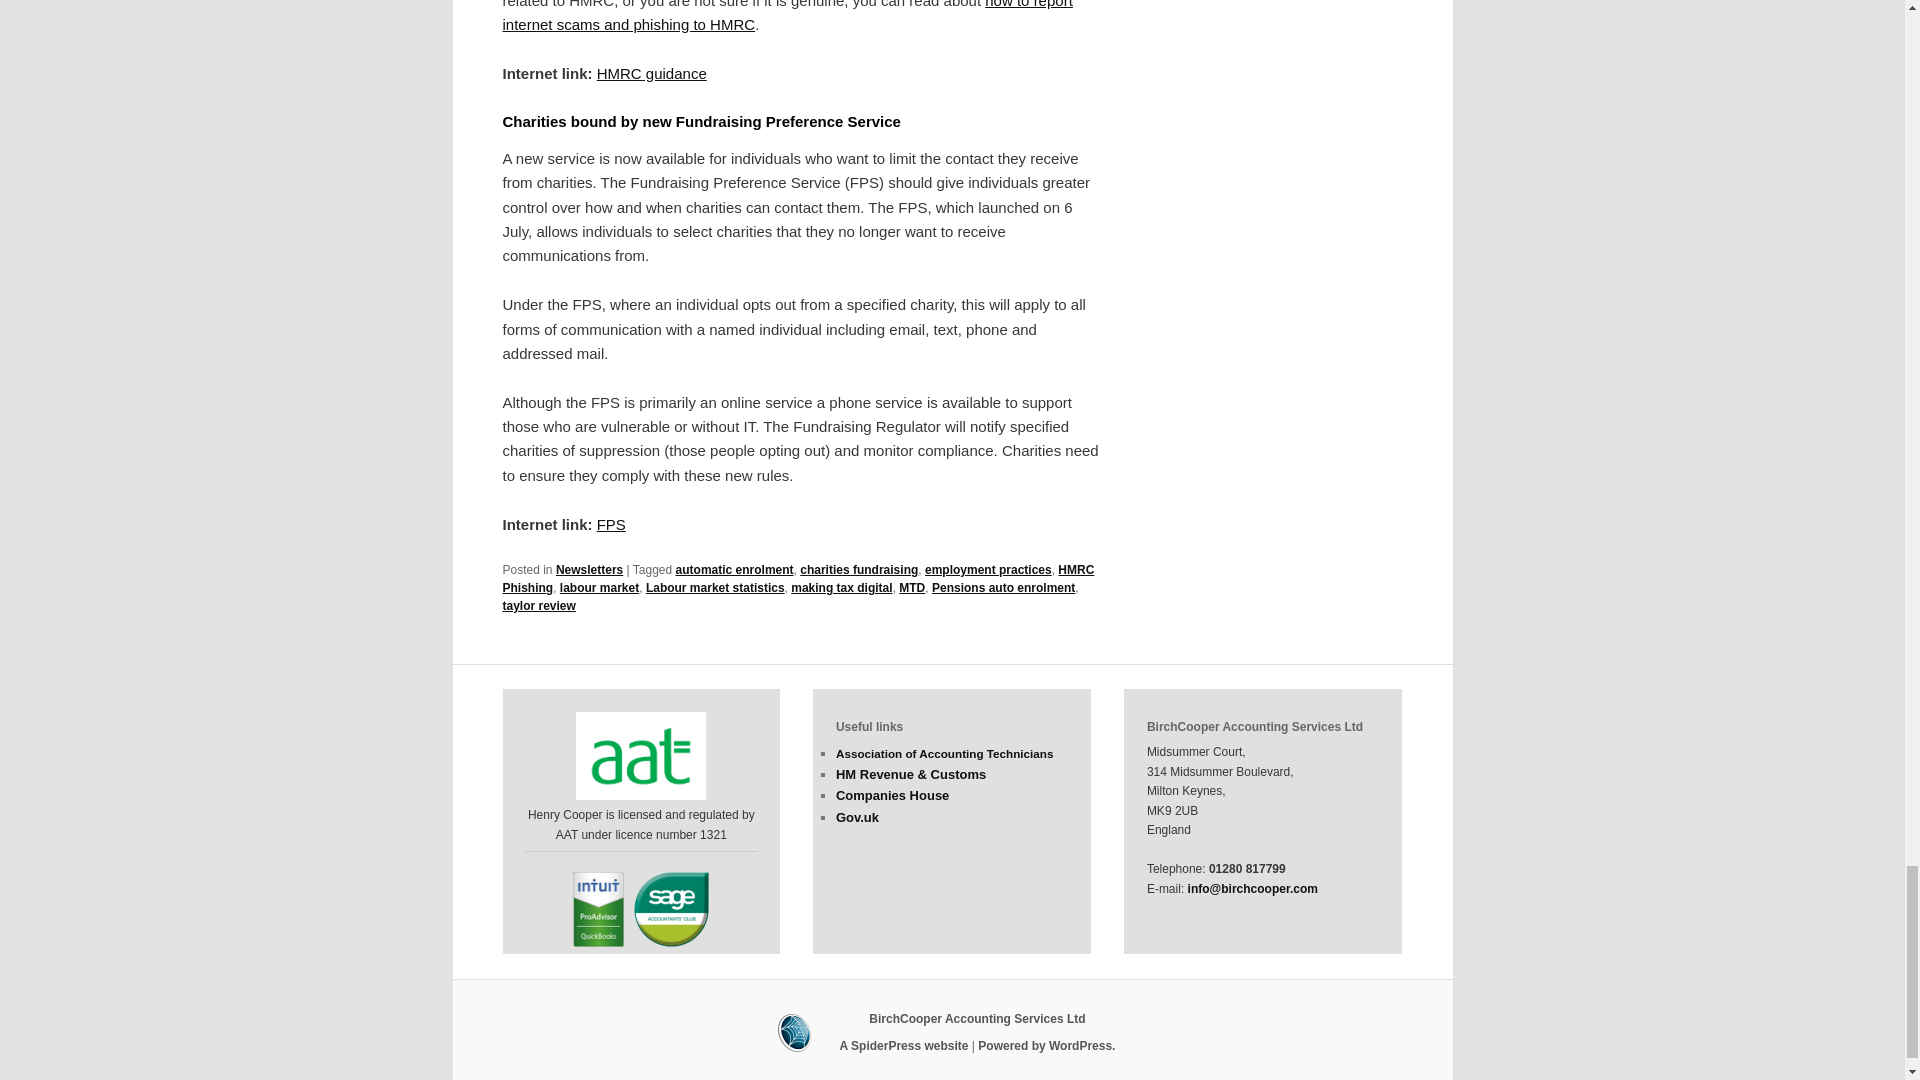 Image resolution: width=1920 pixels, height=1080 pixels. What do you see at coordinates (988, 569) in the screenshot?
I see `employment practices` at bounding box center [988, 569].